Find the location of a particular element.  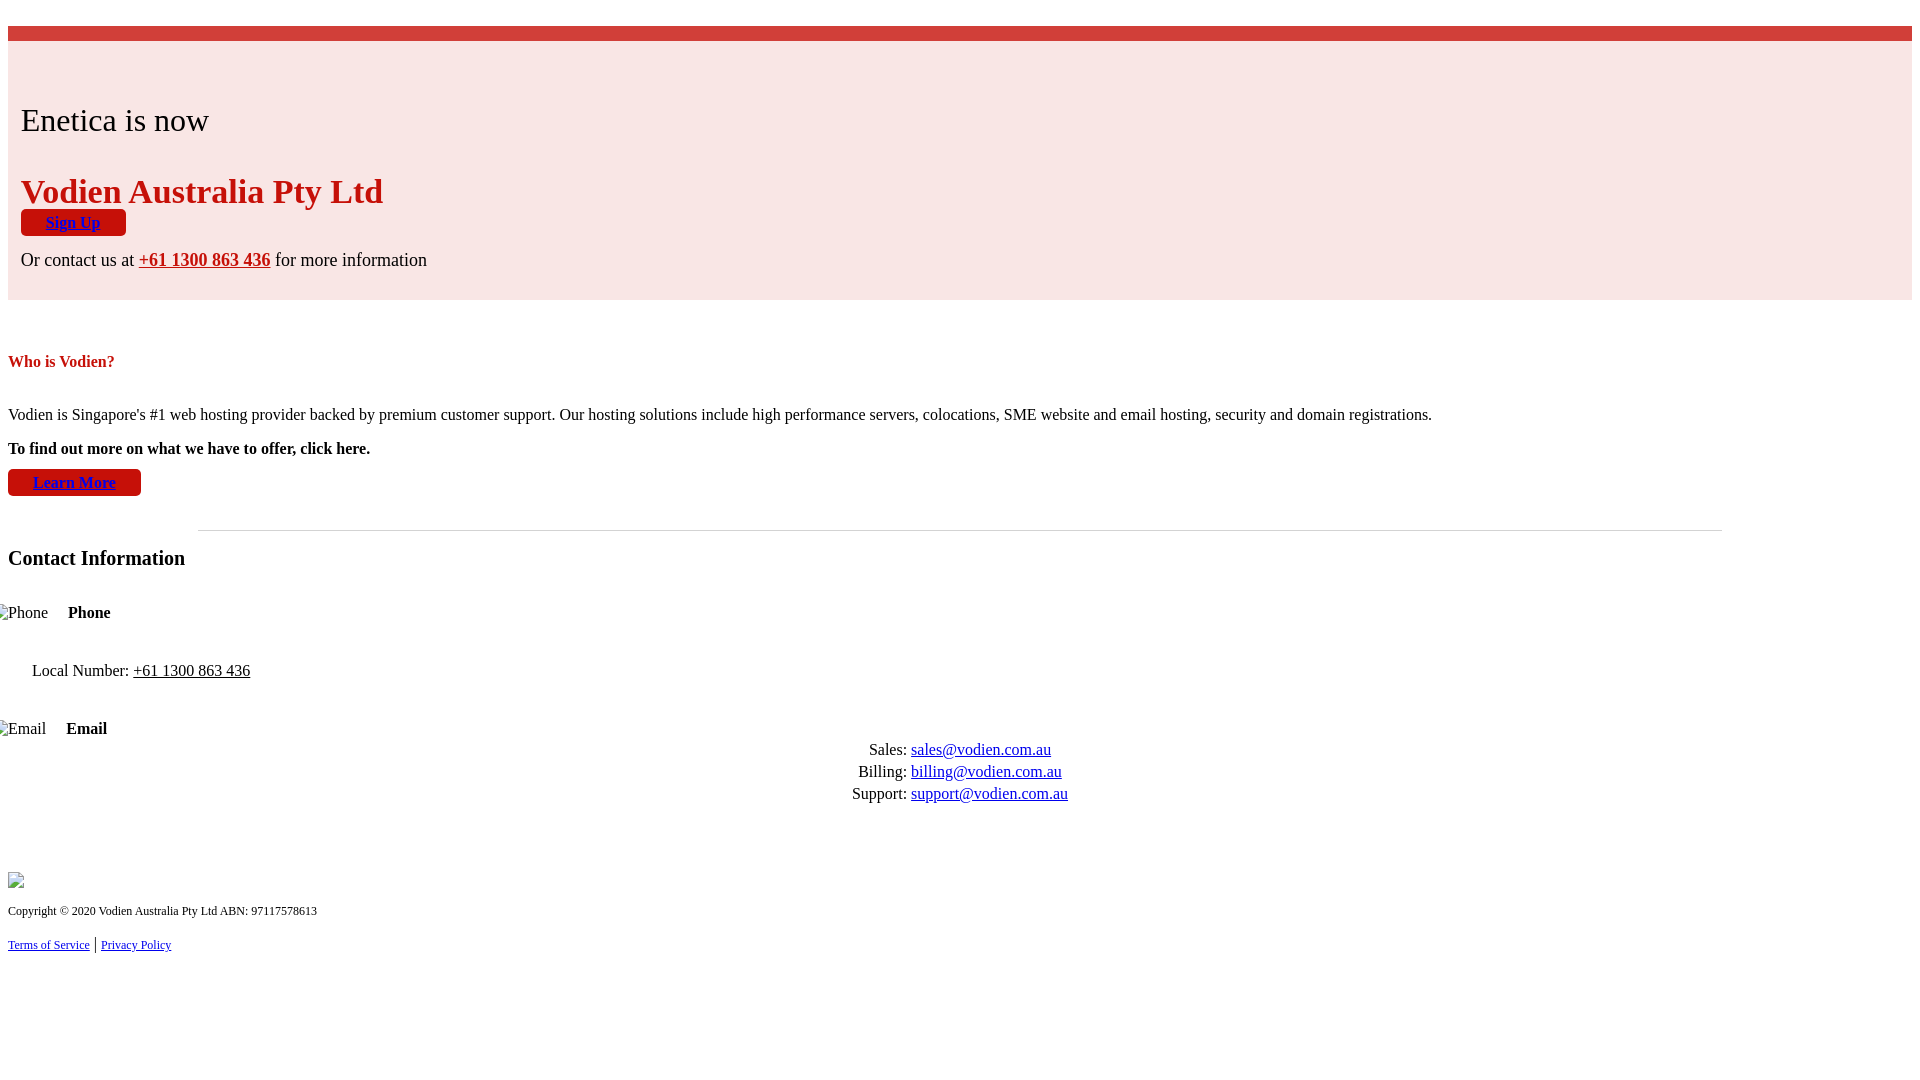

+61 1300 863 436 is located at coordinates (192, 670).